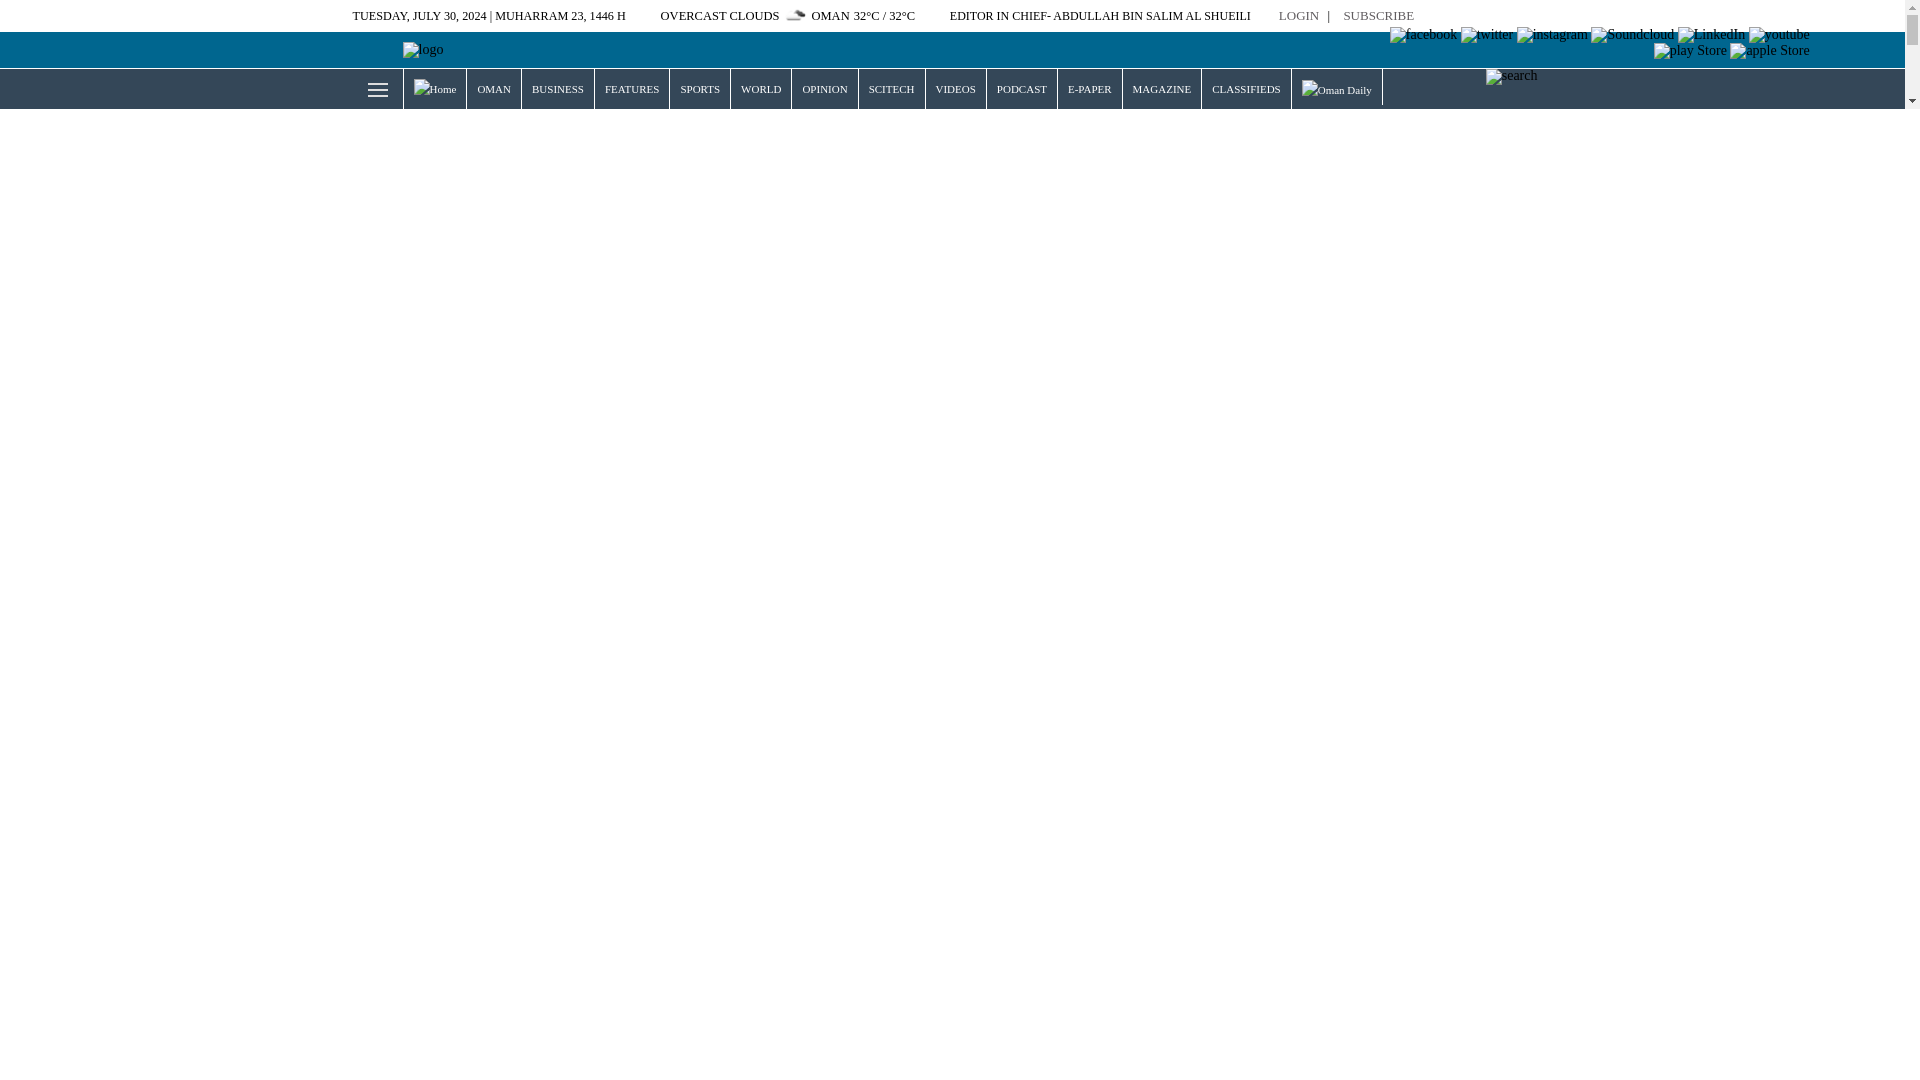  I want to click on Subscribe, so click(1378, 16).